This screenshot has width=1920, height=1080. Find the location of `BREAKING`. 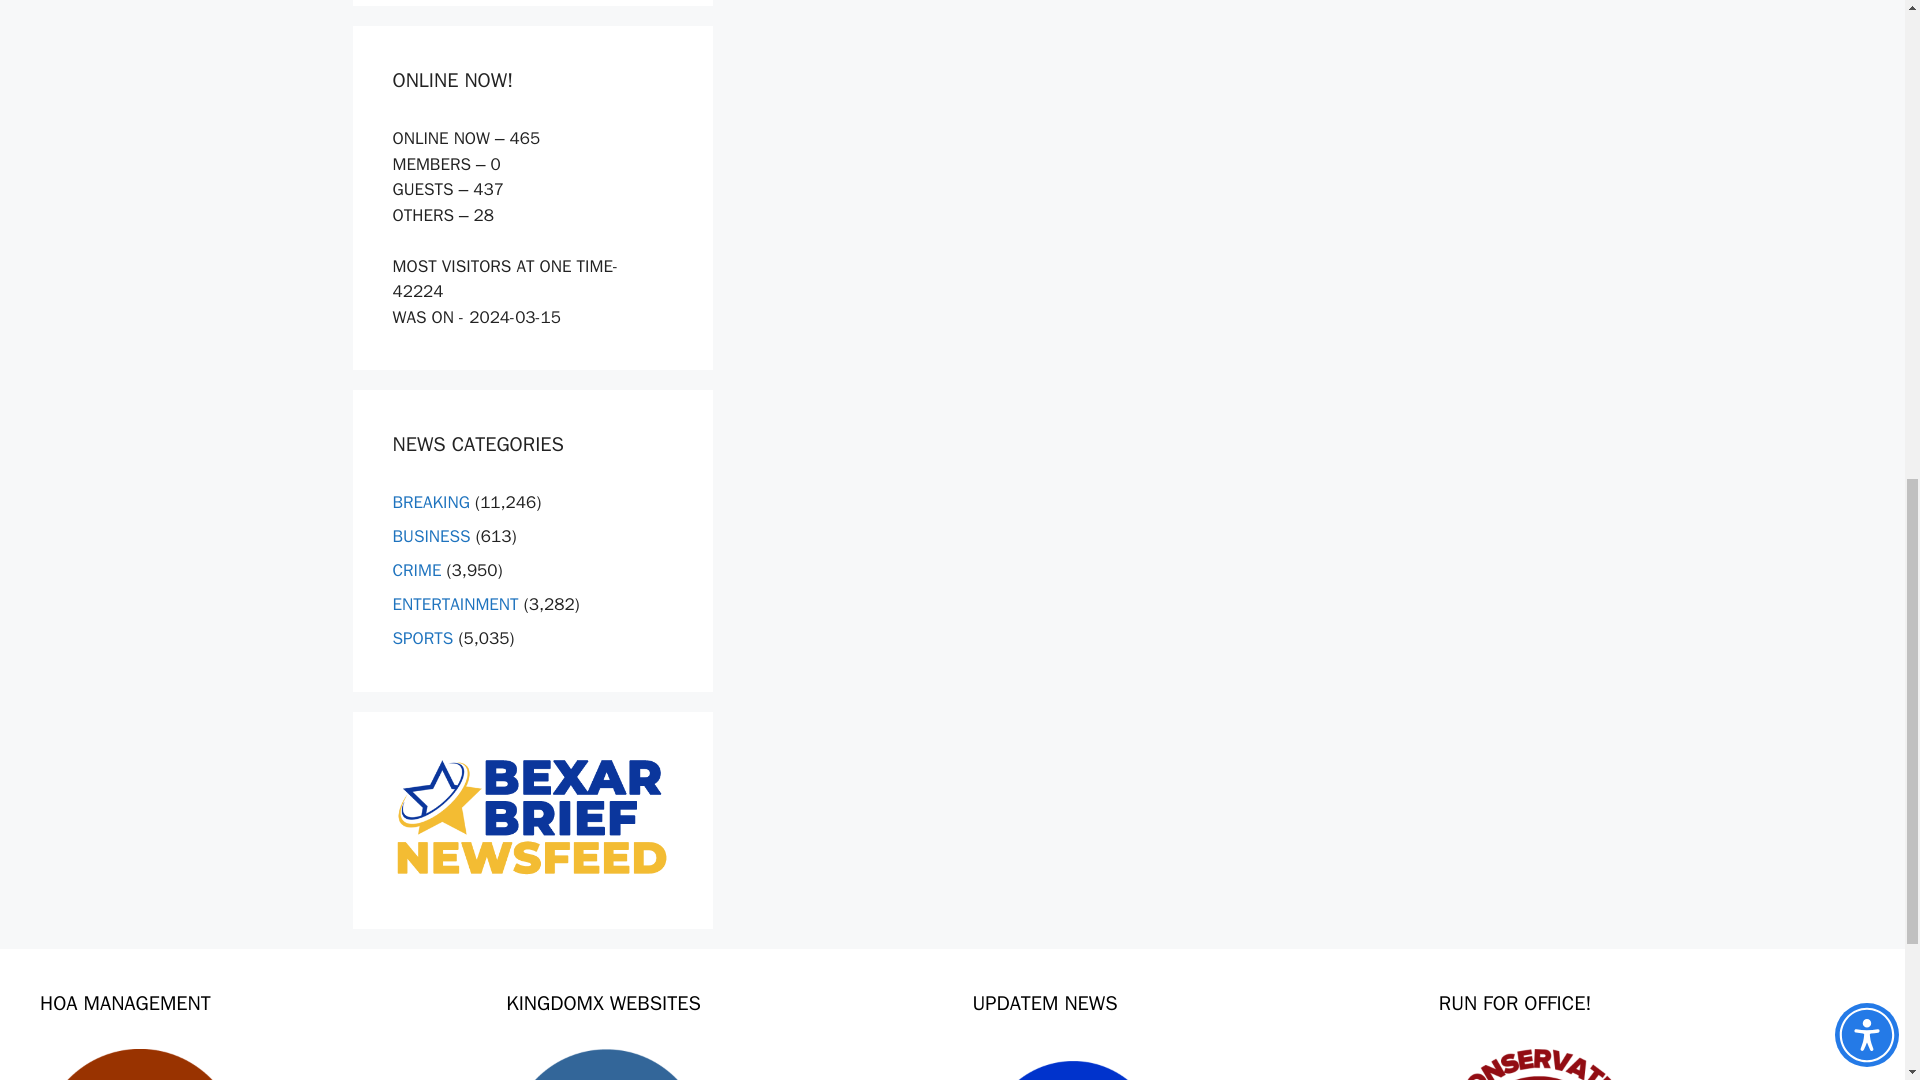

BREAKING is located at coordinates (430, 502).